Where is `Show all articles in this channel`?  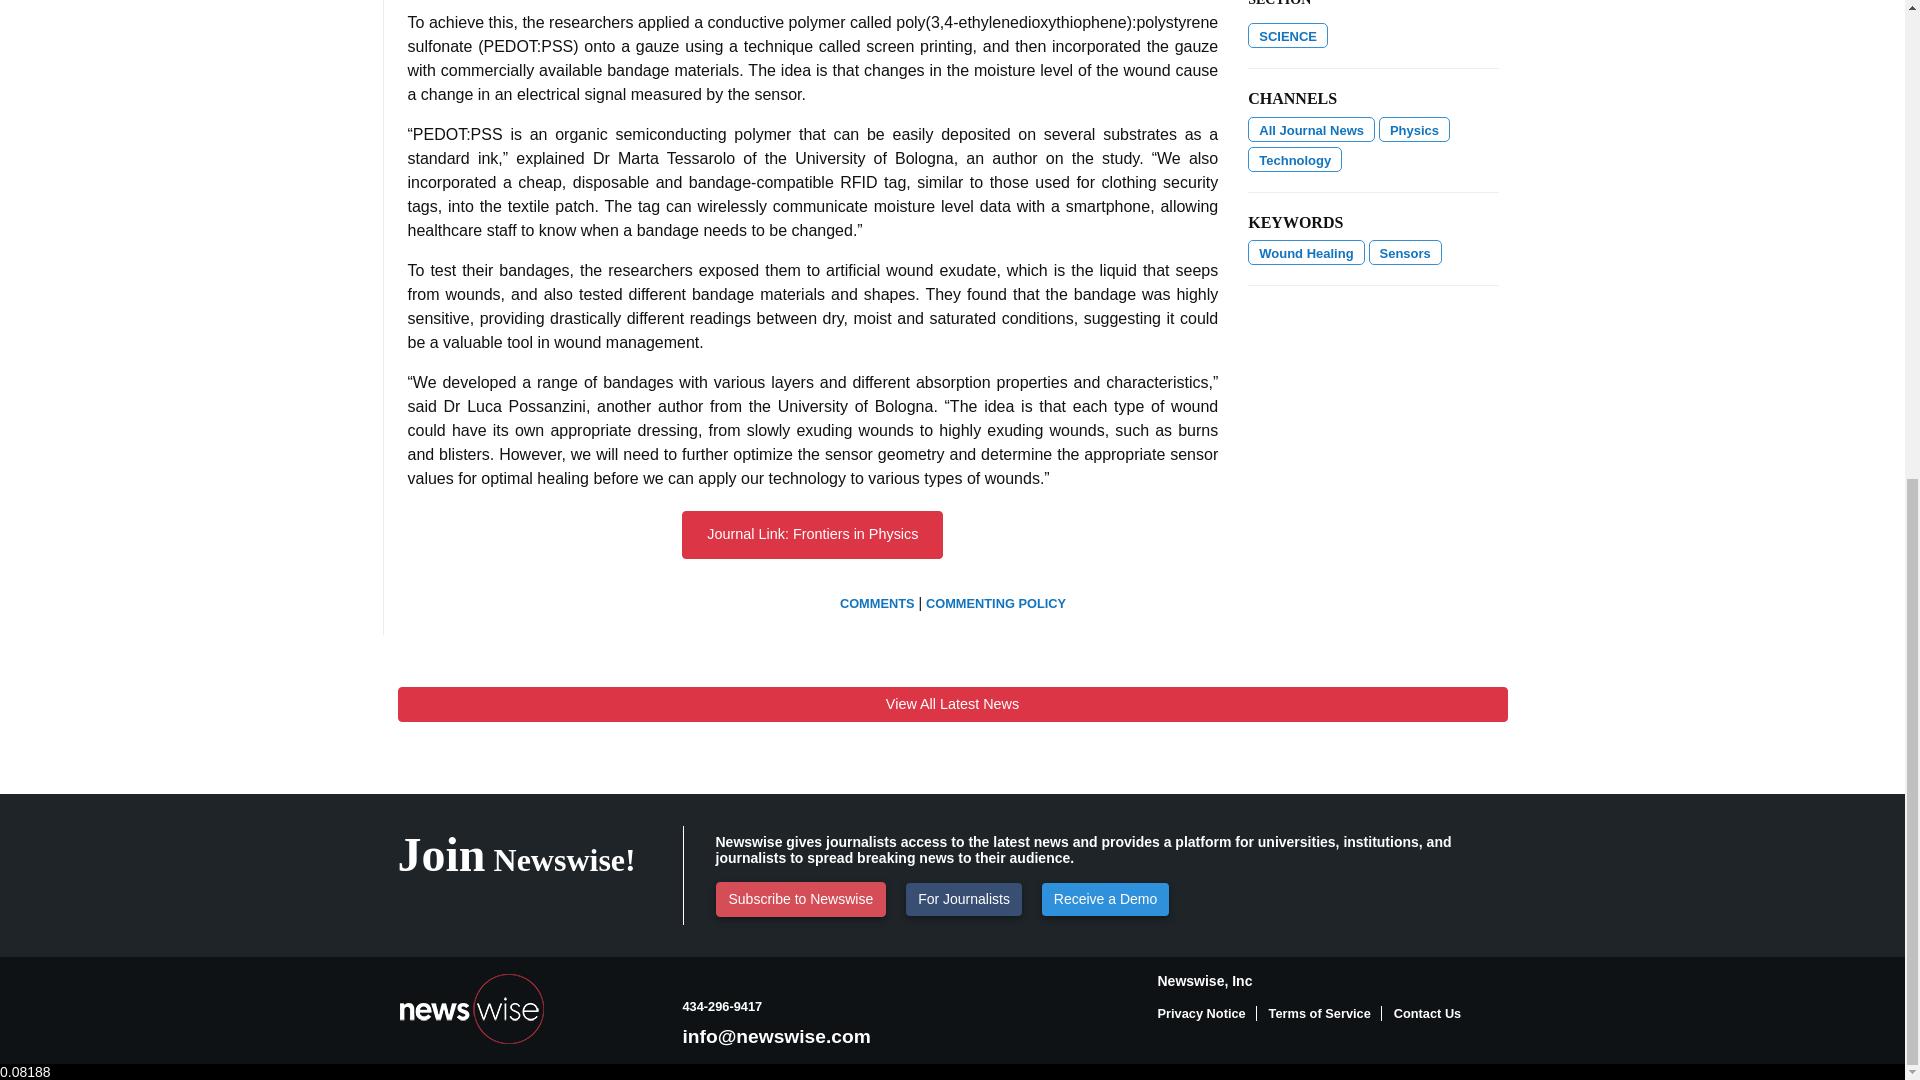 Show all articles in this channel is located at coordinates (1414, 128).